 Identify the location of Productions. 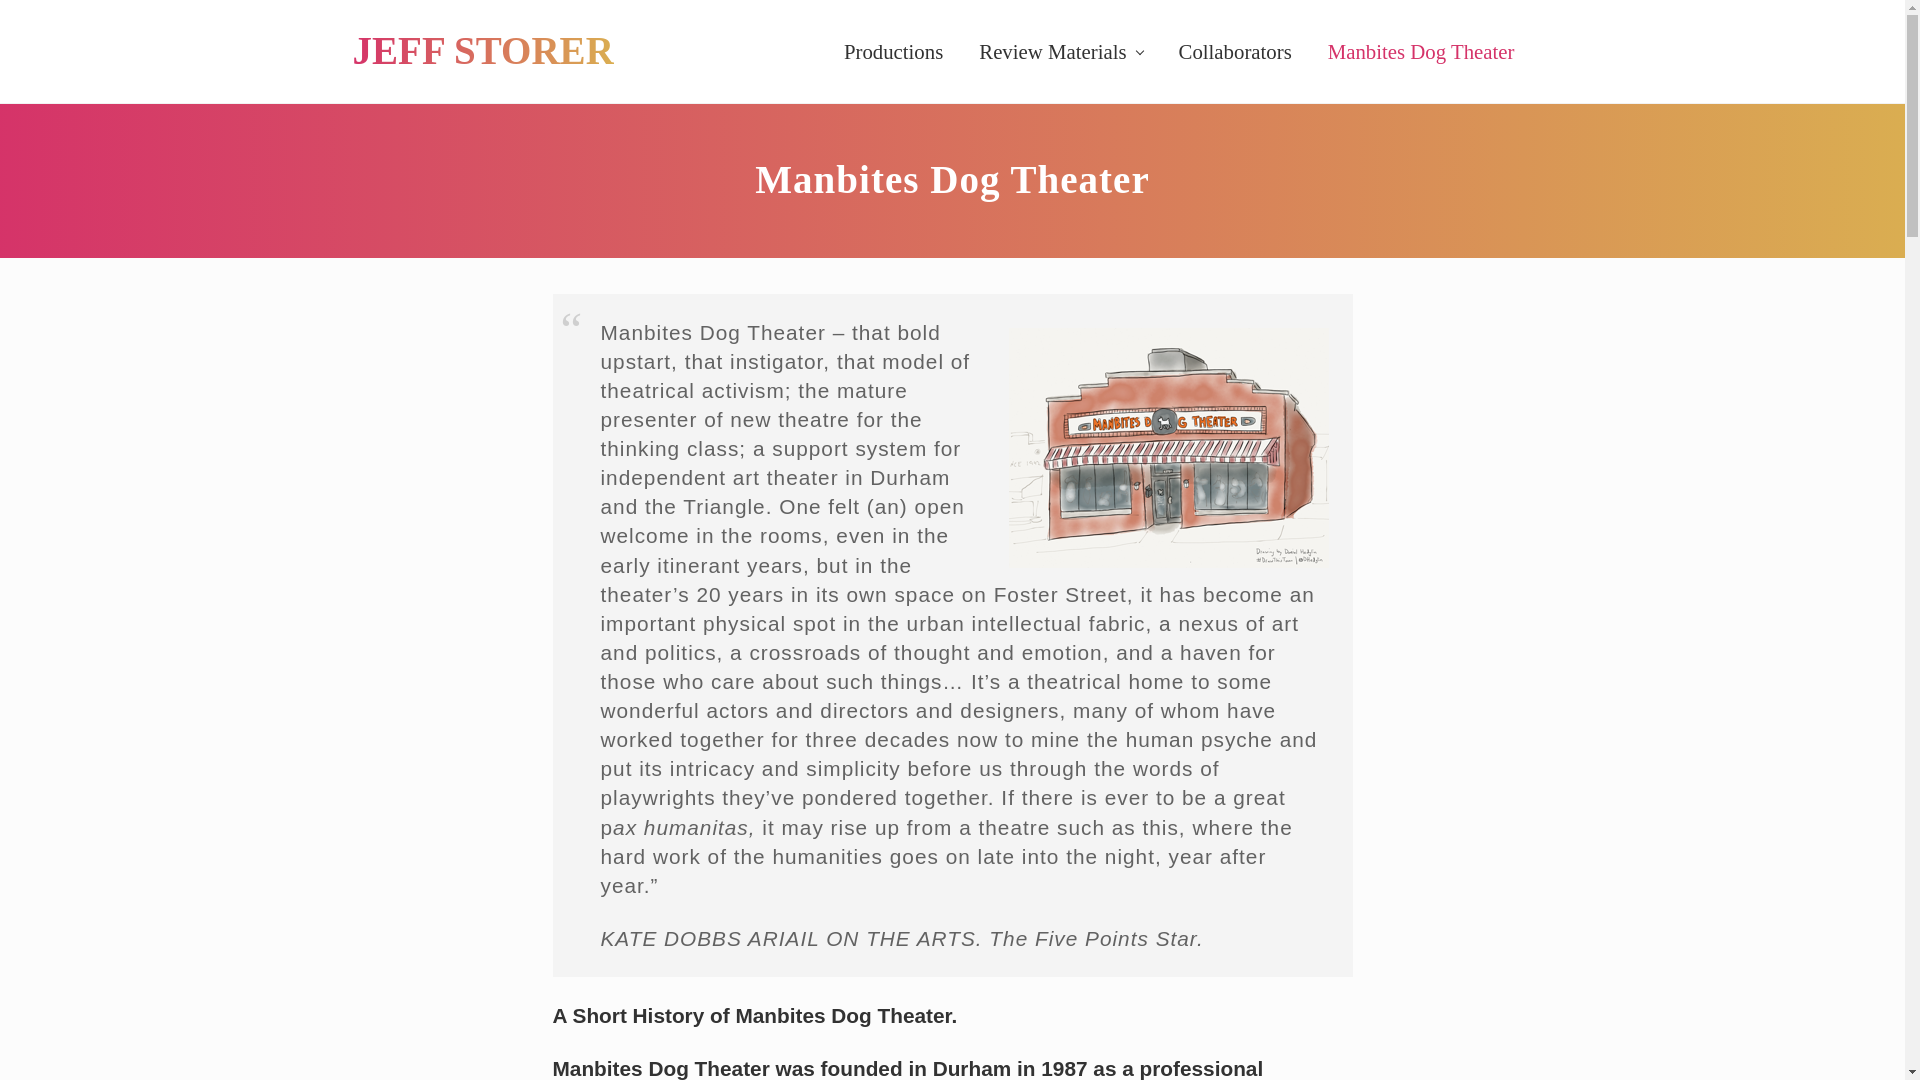
(892, 52).